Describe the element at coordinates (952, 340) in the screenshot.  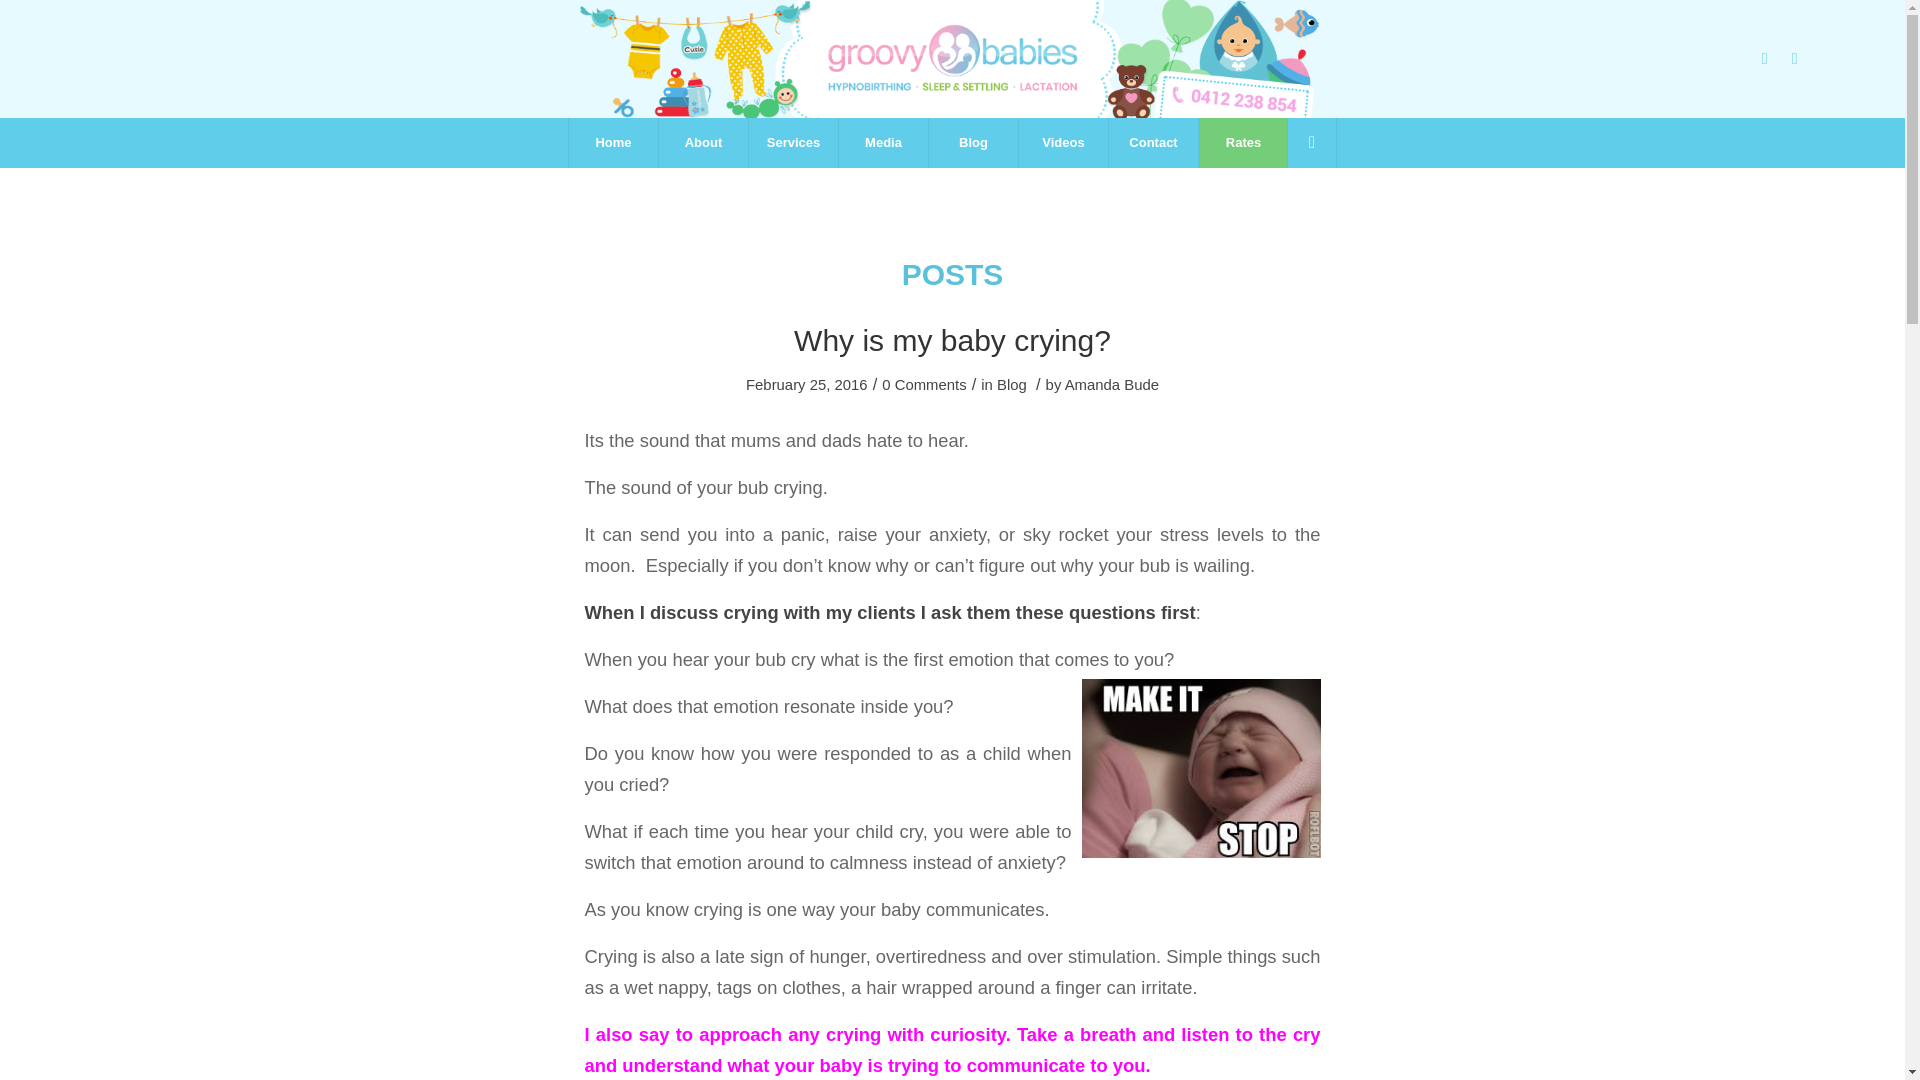
I see `Why is my baby crying?` at that location.